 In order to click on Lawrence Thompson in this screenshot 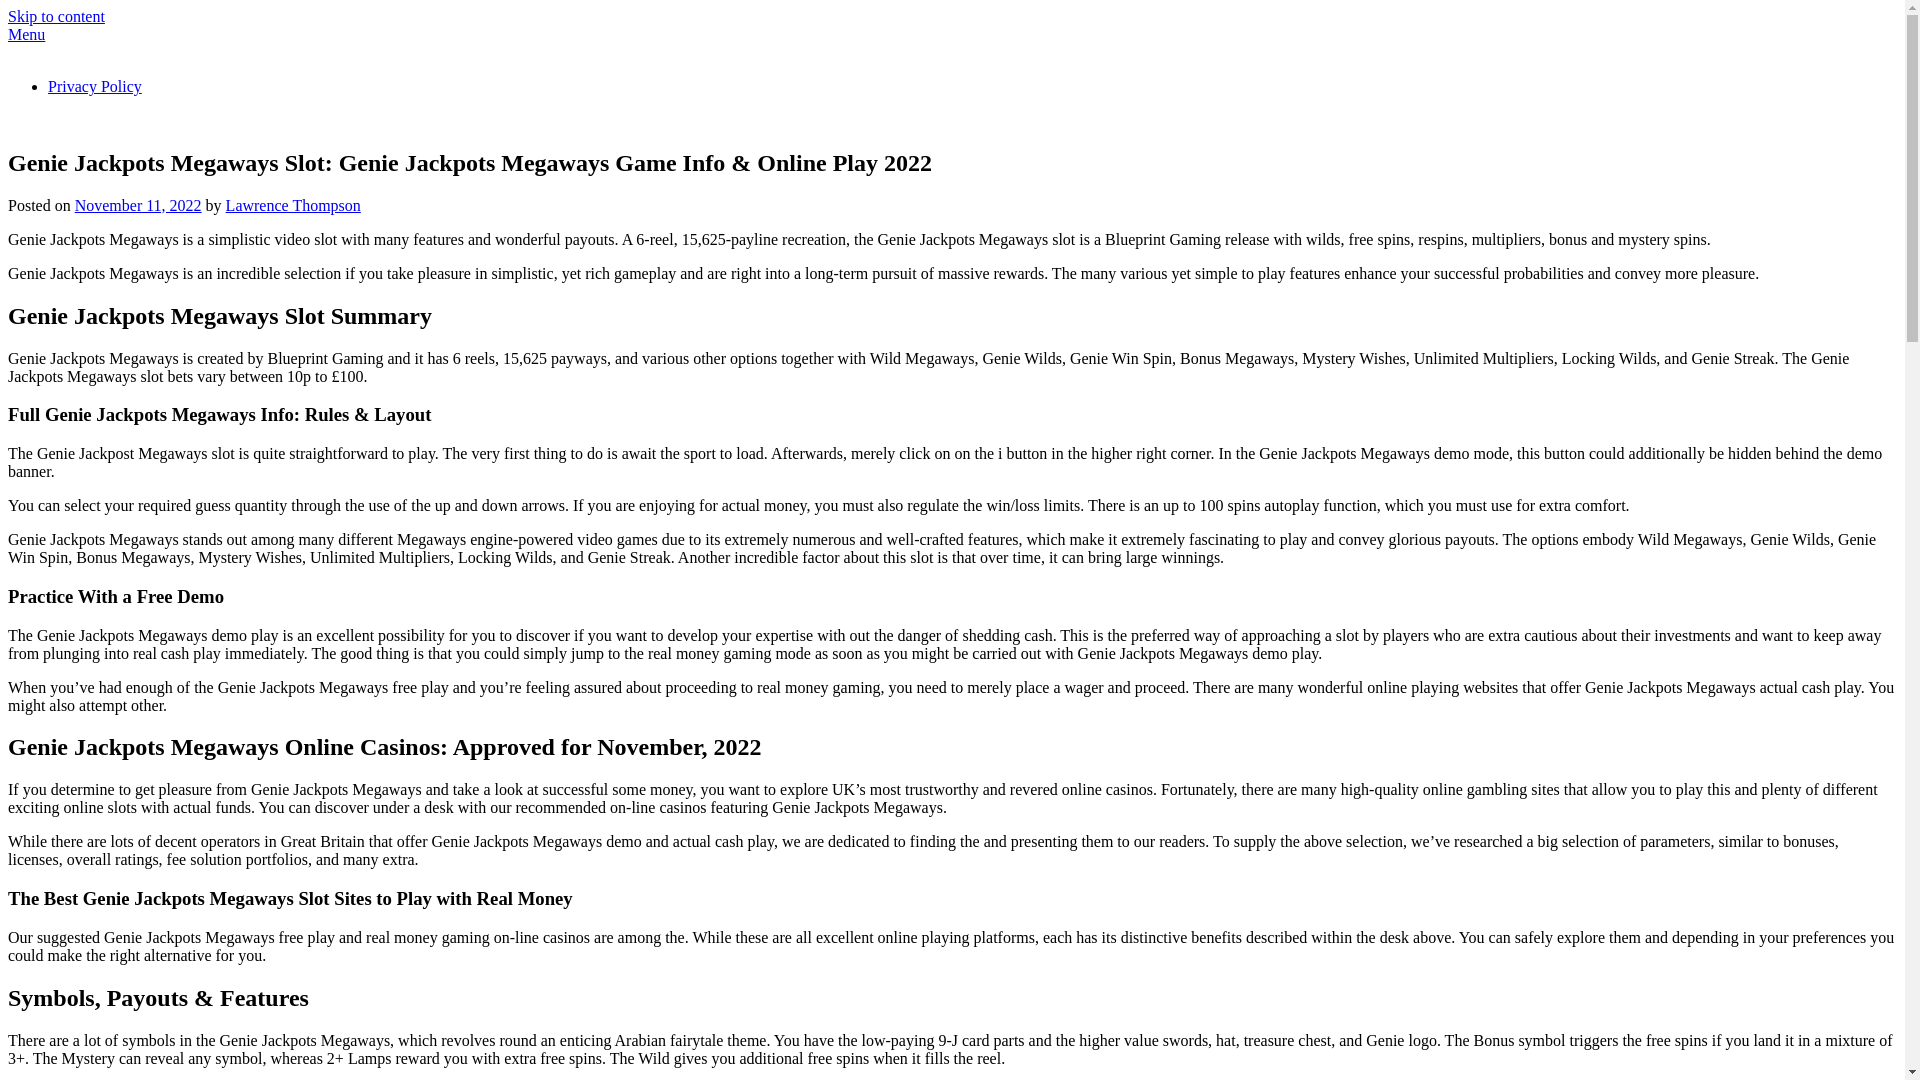, I will do `click(294, 206)`.